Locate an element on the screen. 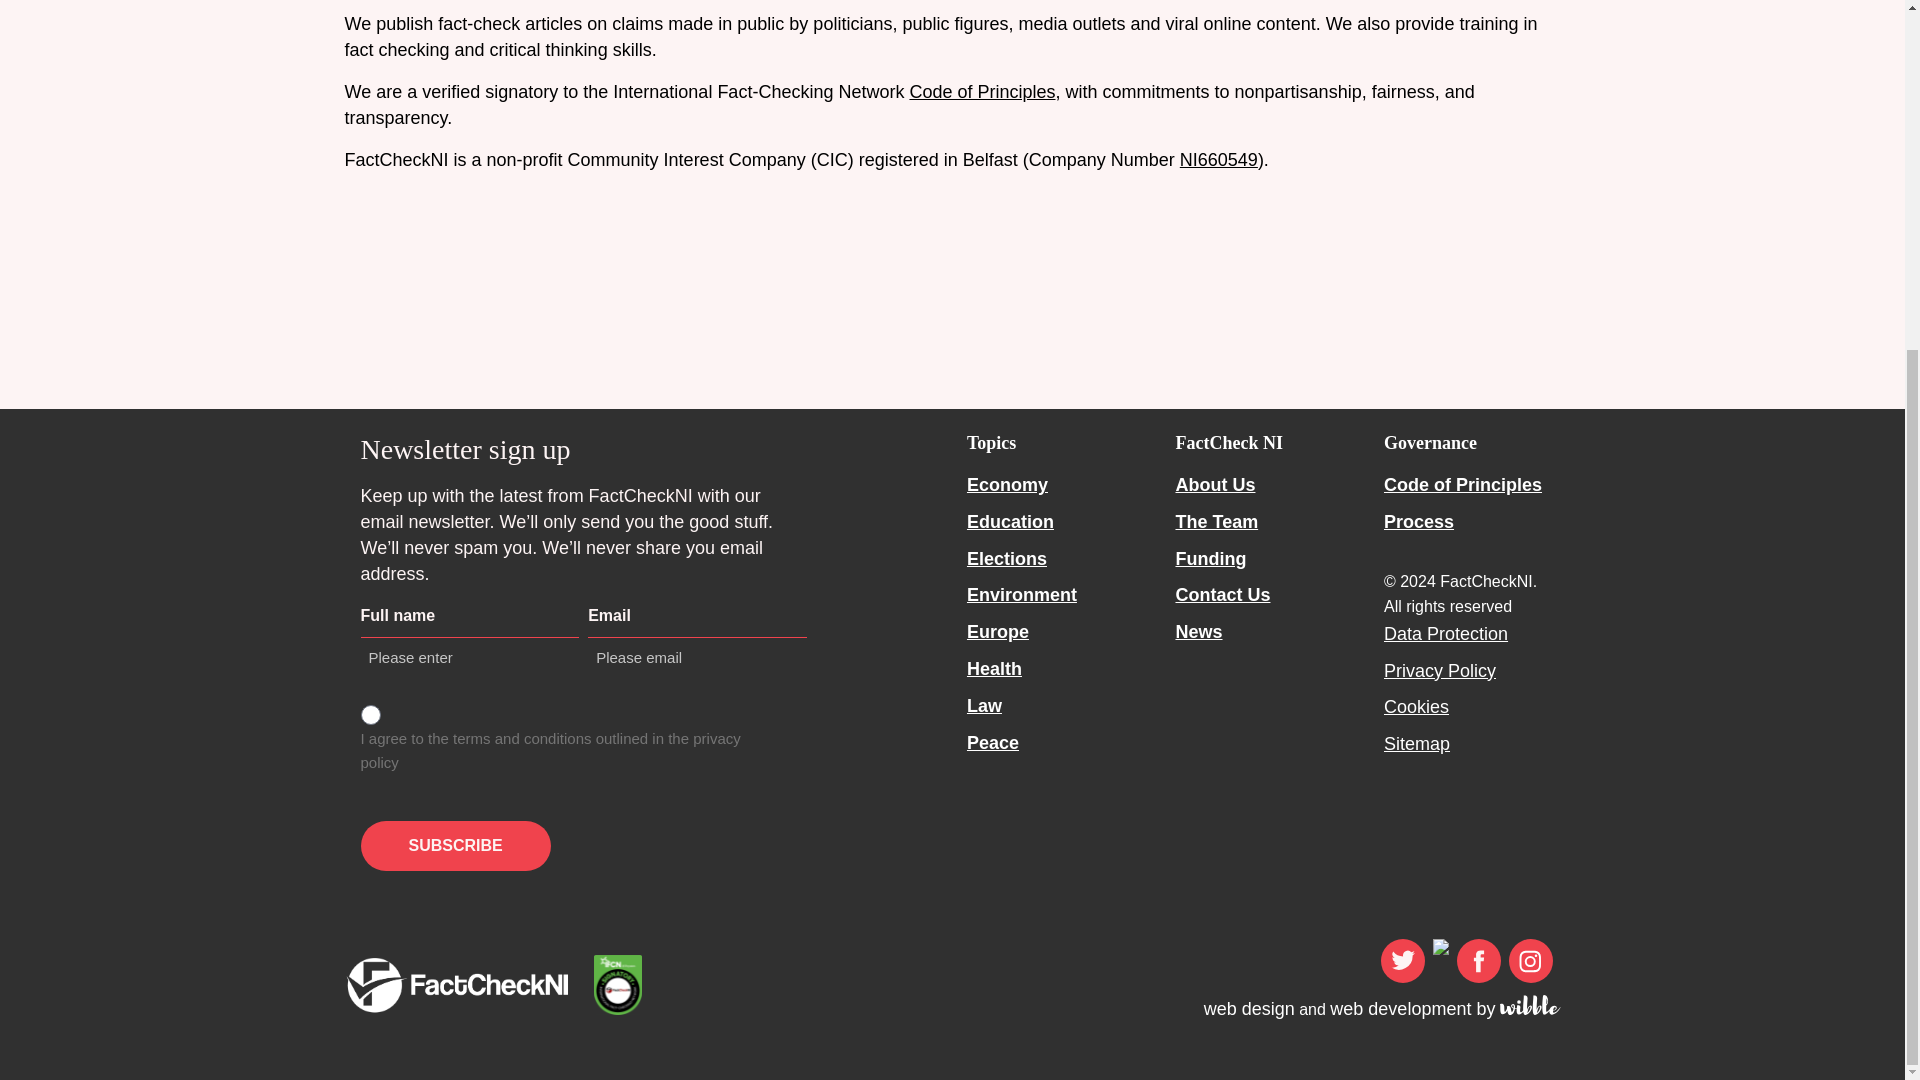 Image resolution: width=1920 pixels, height=1080 pixels. Elections is located at coordinates (1006, 558).